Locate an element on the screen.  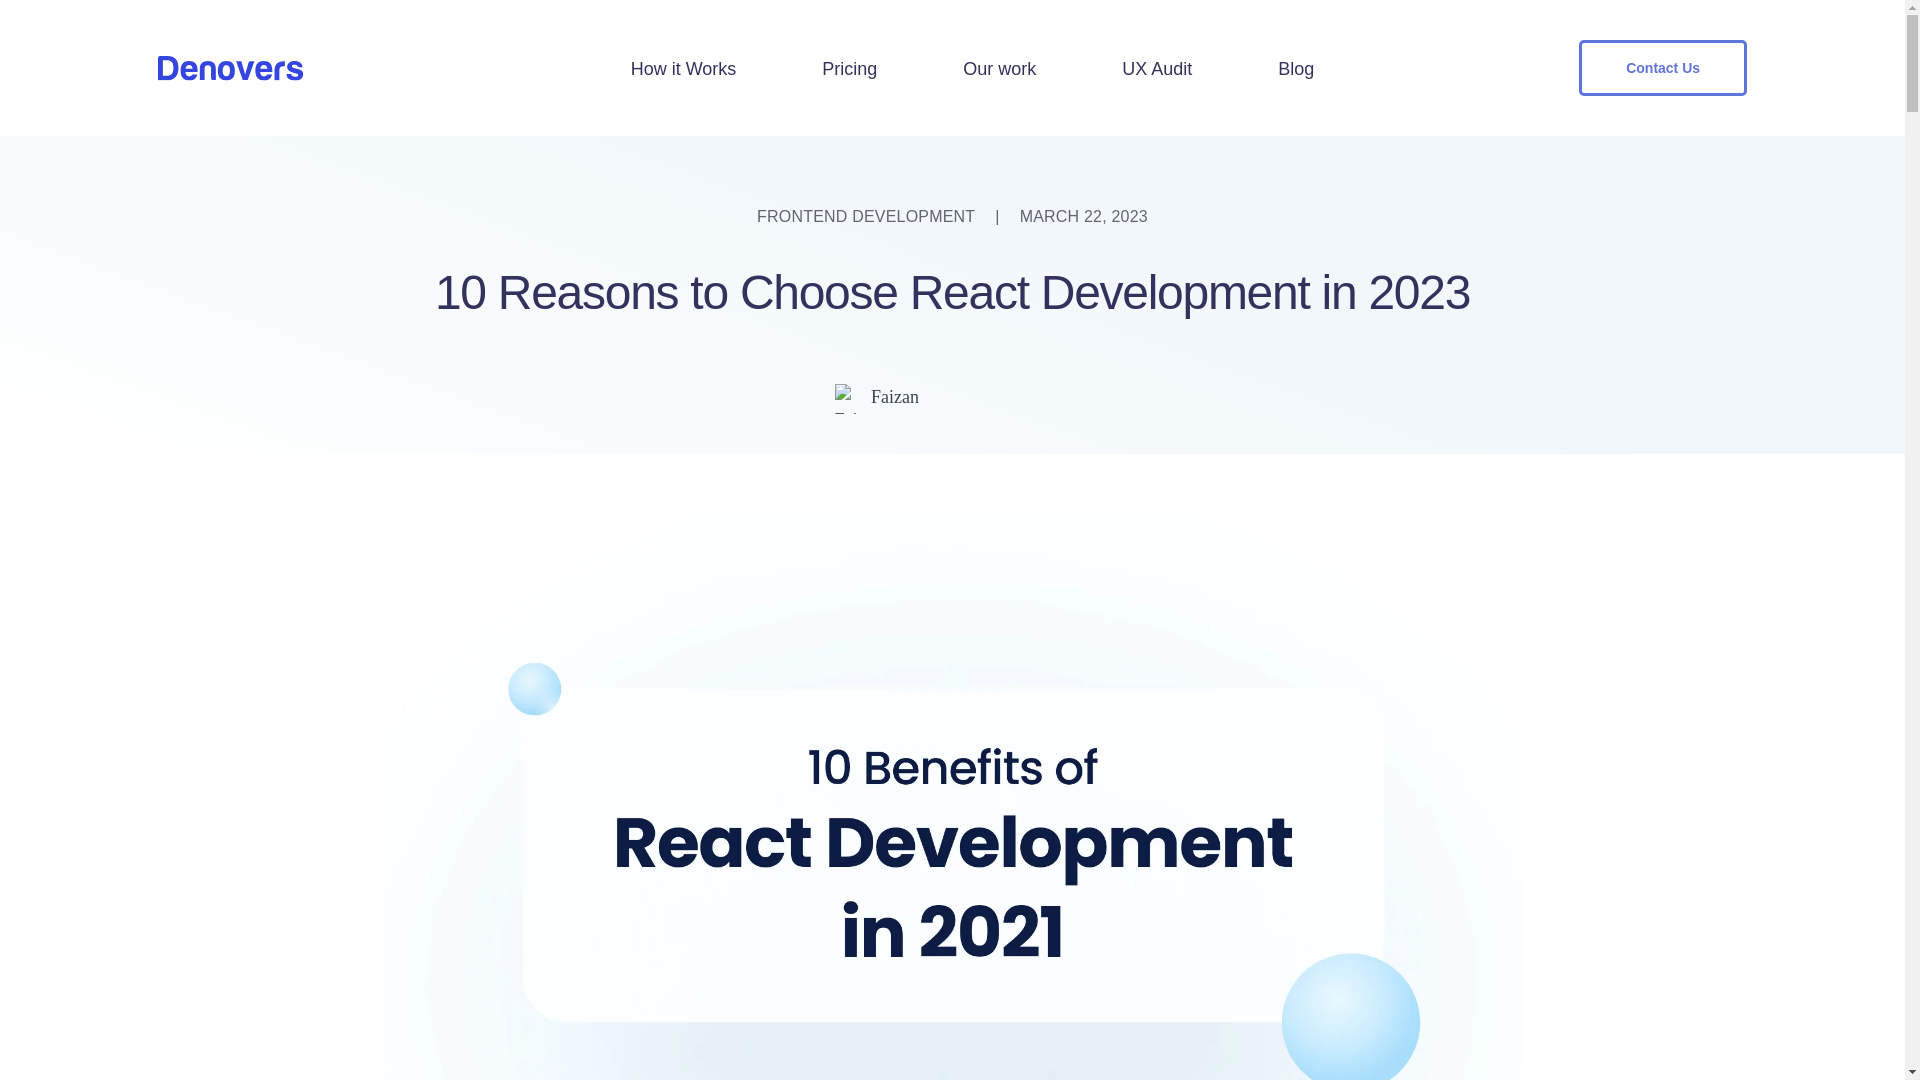
Contact Us is located at coordinates (1662, 68).